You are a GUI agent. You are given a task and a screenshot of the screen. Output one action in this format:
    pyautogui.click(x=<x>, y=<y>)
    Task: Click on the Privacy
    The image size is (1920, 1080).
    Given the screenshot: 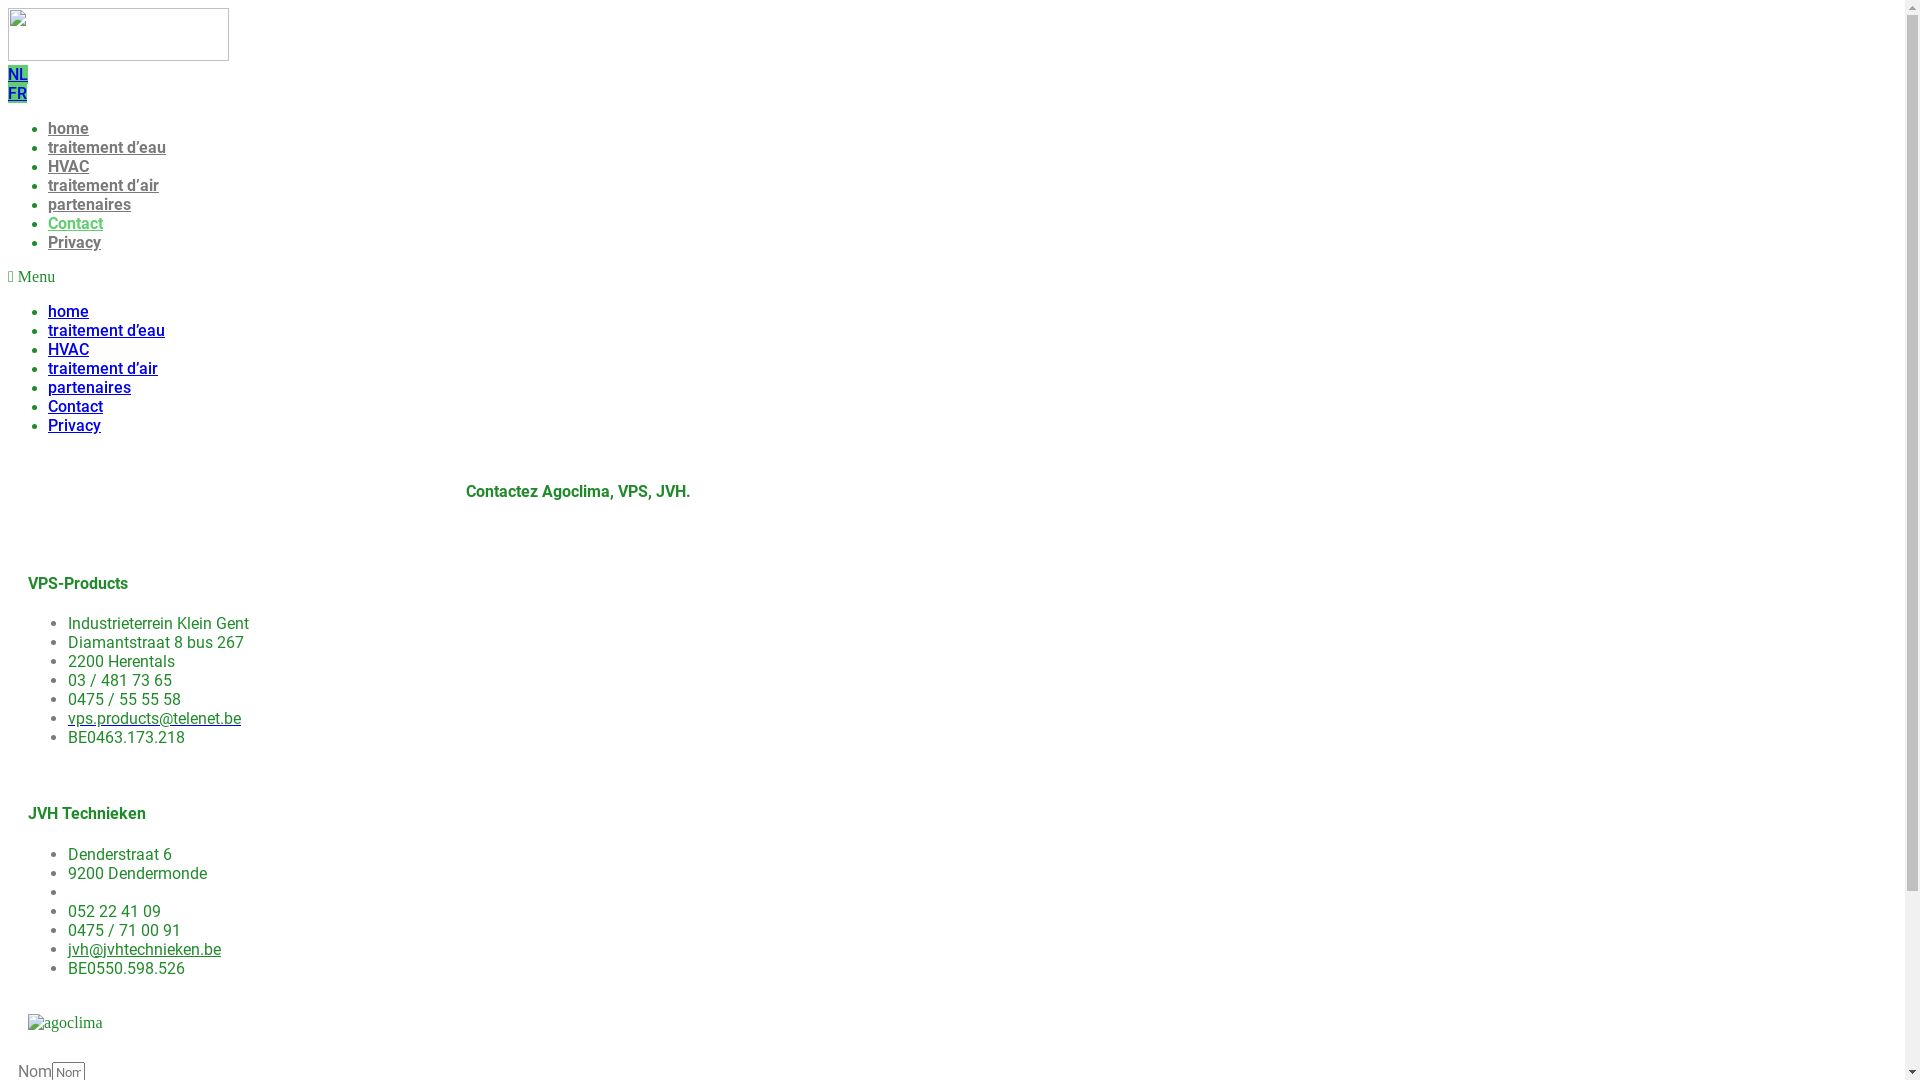 What is the action you would take?
    pyautogui.click(x=74, y=242)
    